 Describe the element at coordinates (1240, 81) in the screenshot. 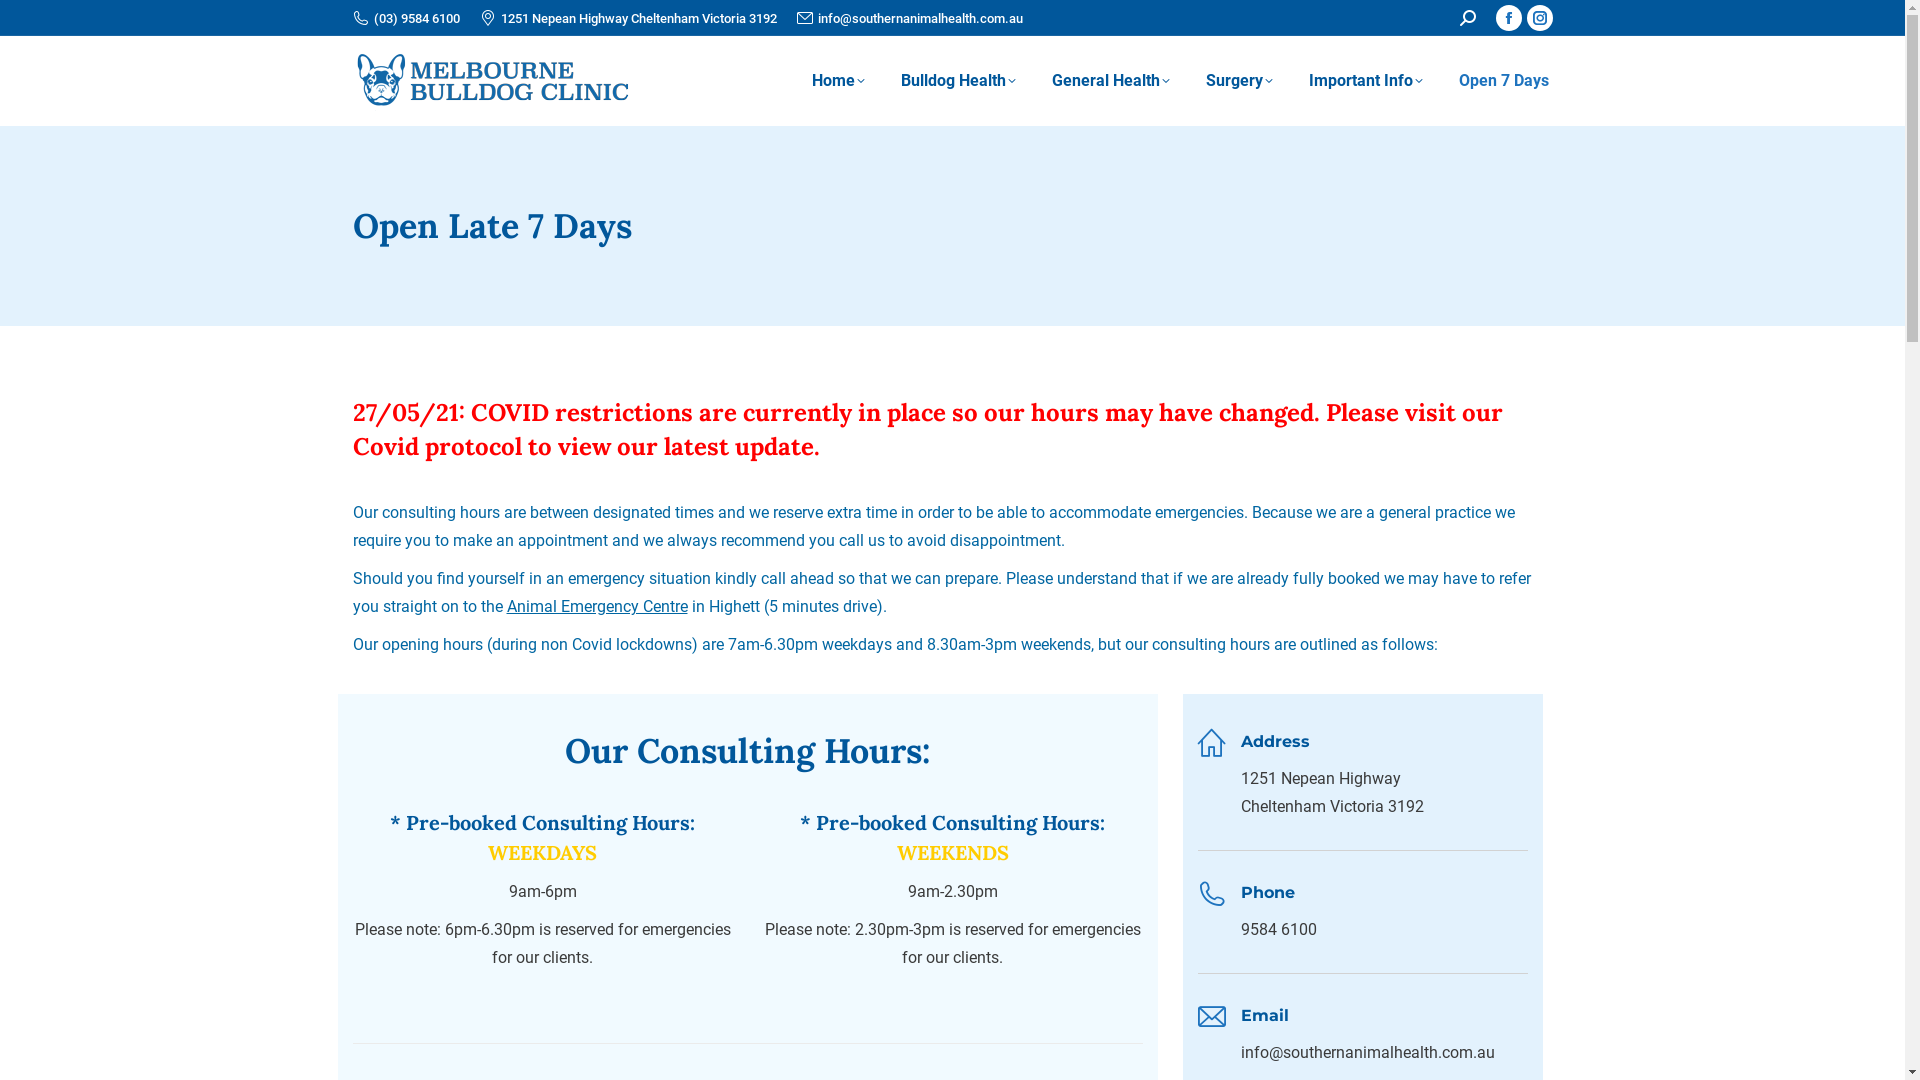

I see `Surgery` at that location.